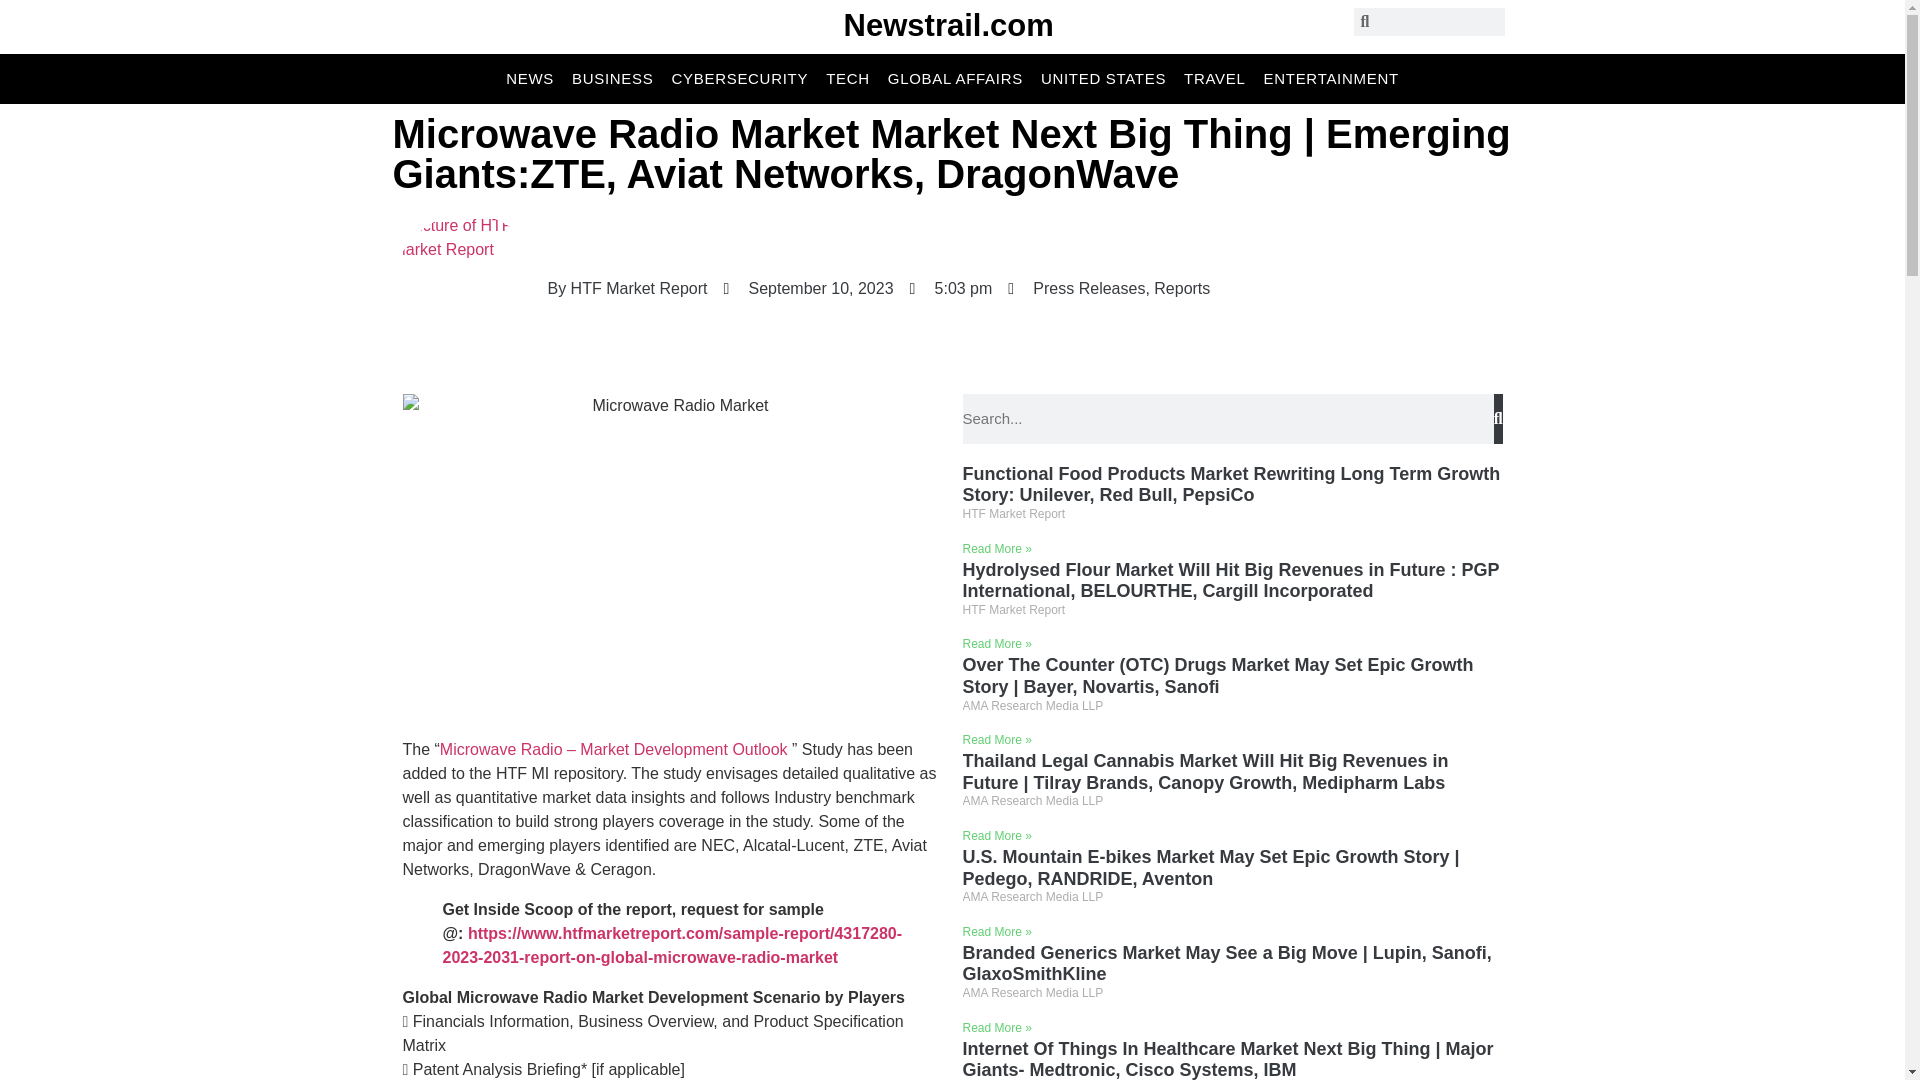 The height and width of the screenshot is (1080, 1920). Describe the element at coordinates (955, 78) in the screenshot. I see `GLOBAL AFFAIRS` at that location.